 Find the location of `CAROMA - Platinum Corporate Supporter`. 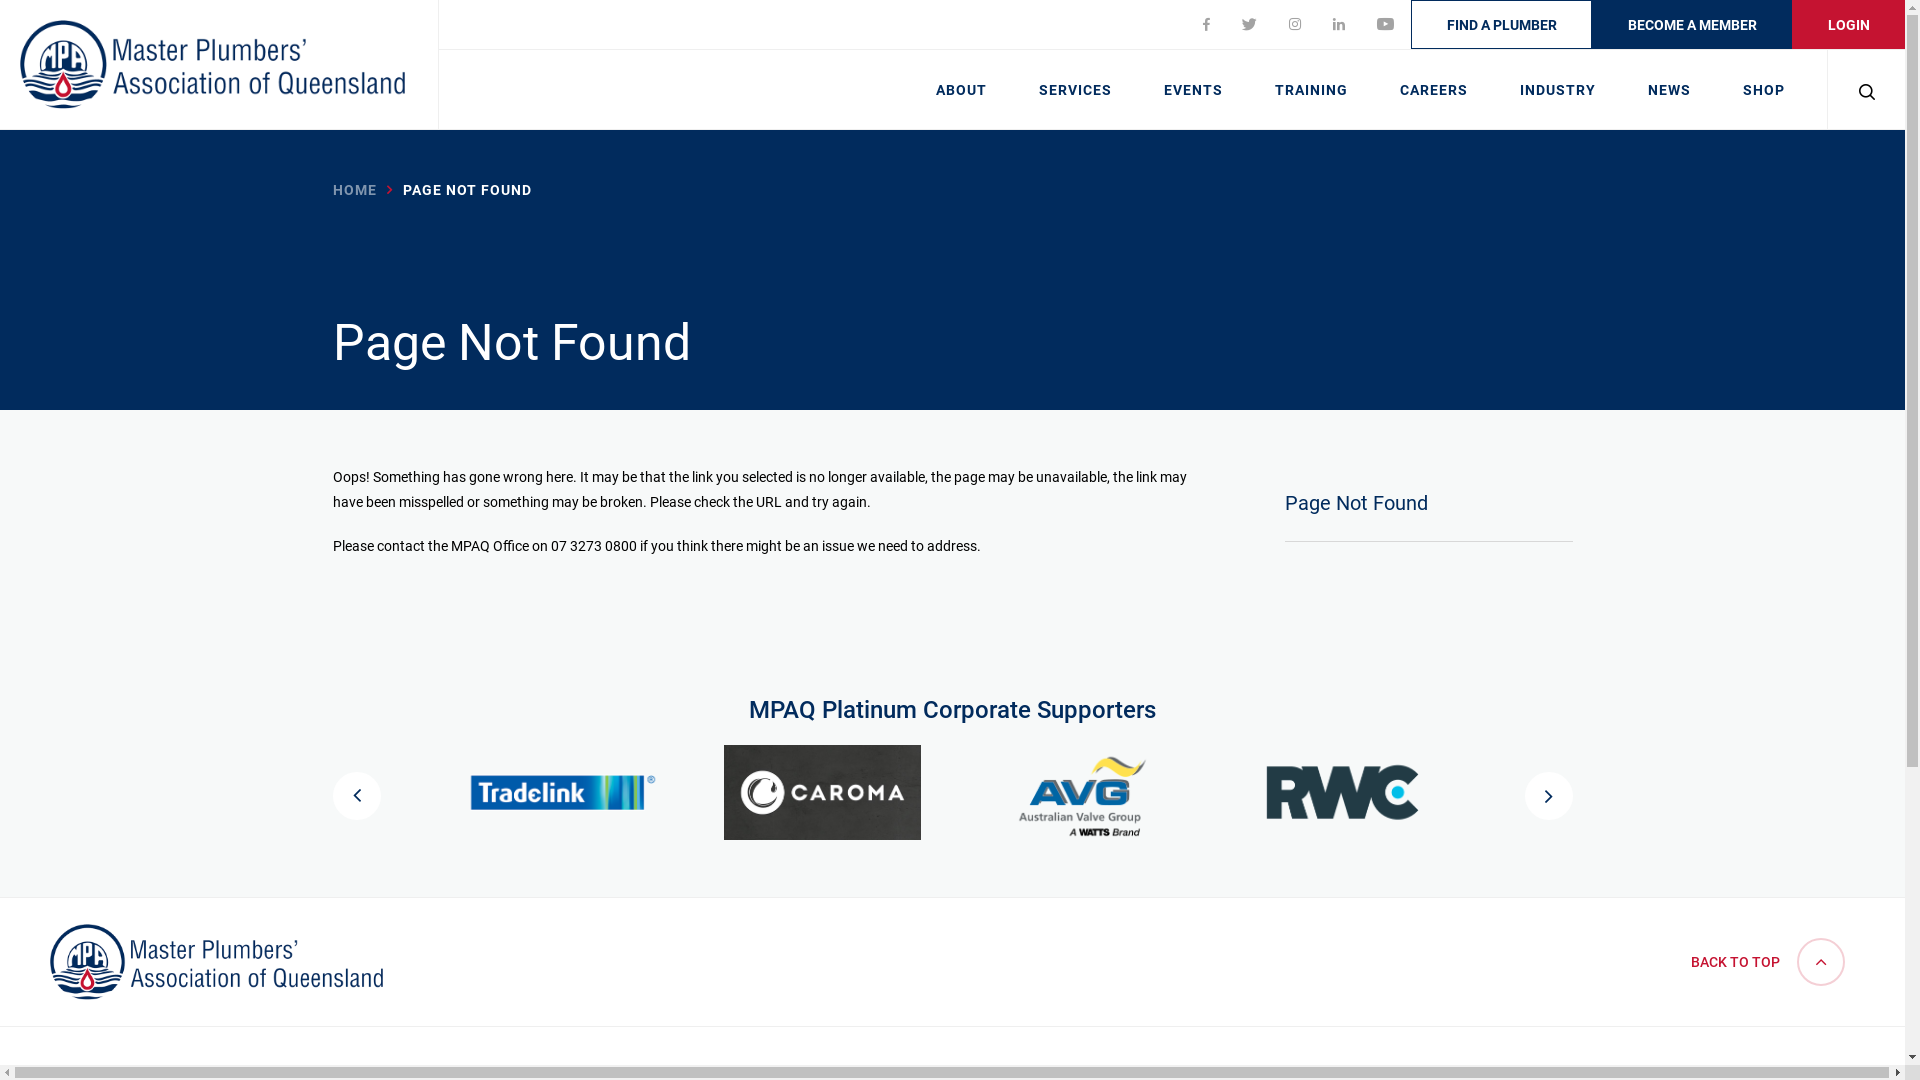

CAROMA - Platinum Corporate Supporter is located at coordinates (823, 792).